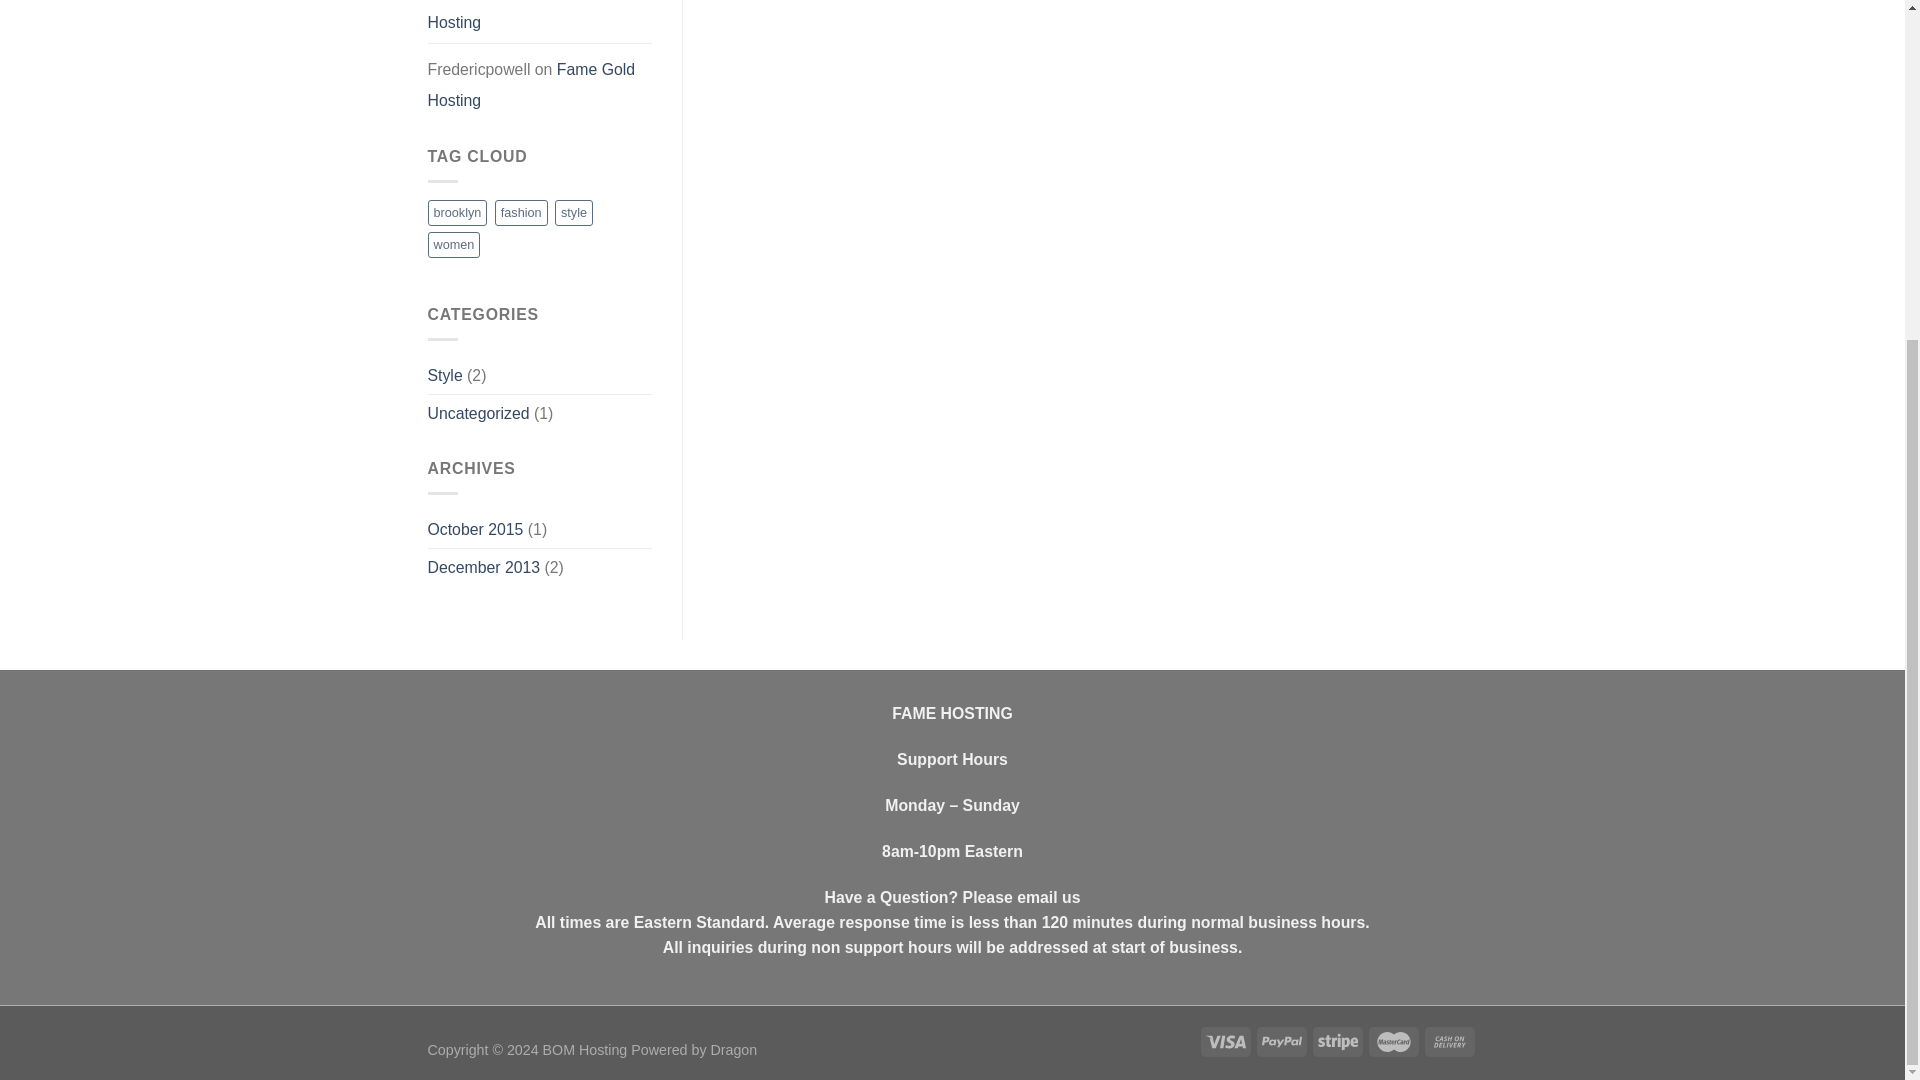 Image resolution: width=1920 pixels, height=1080 pixels. I want to click on Dragon, so click(733, 1050).